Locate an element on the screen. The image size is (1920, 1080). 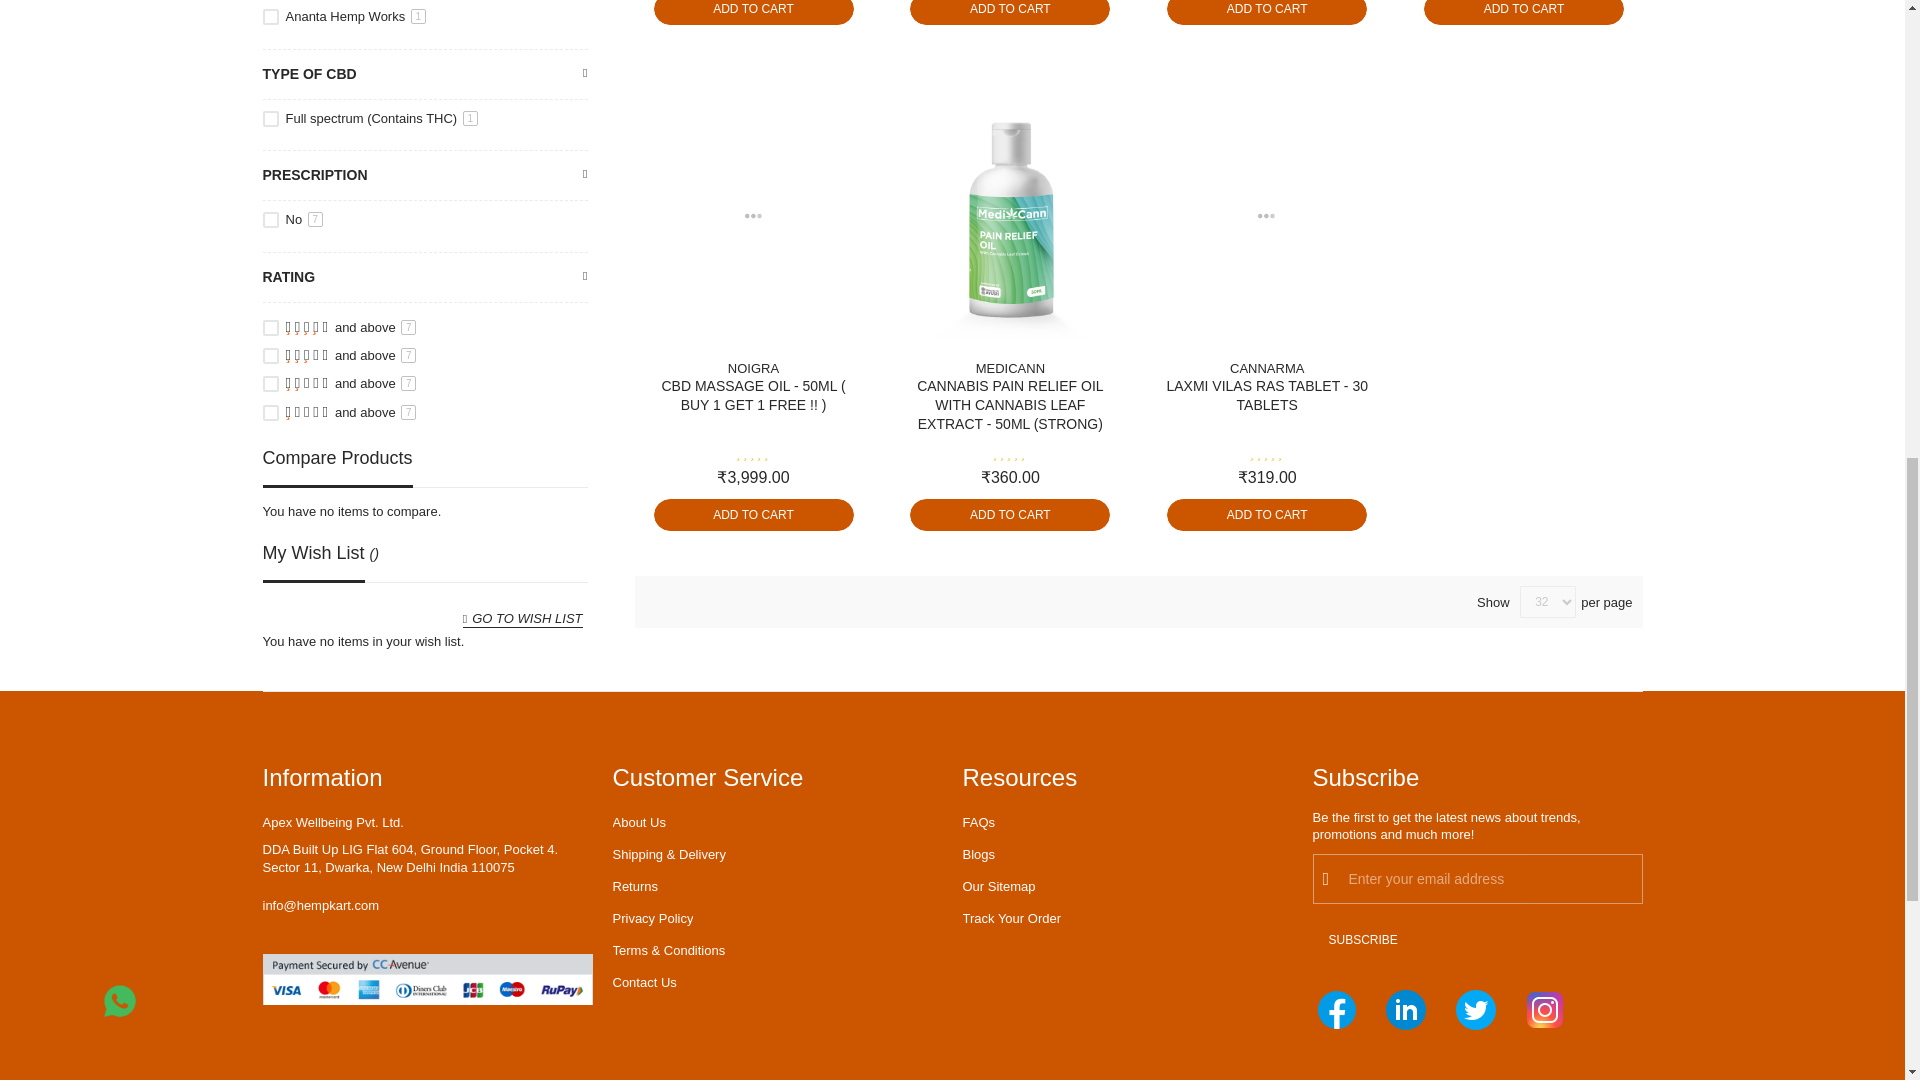
Add to Cart is located at coordinates (1524, 12).